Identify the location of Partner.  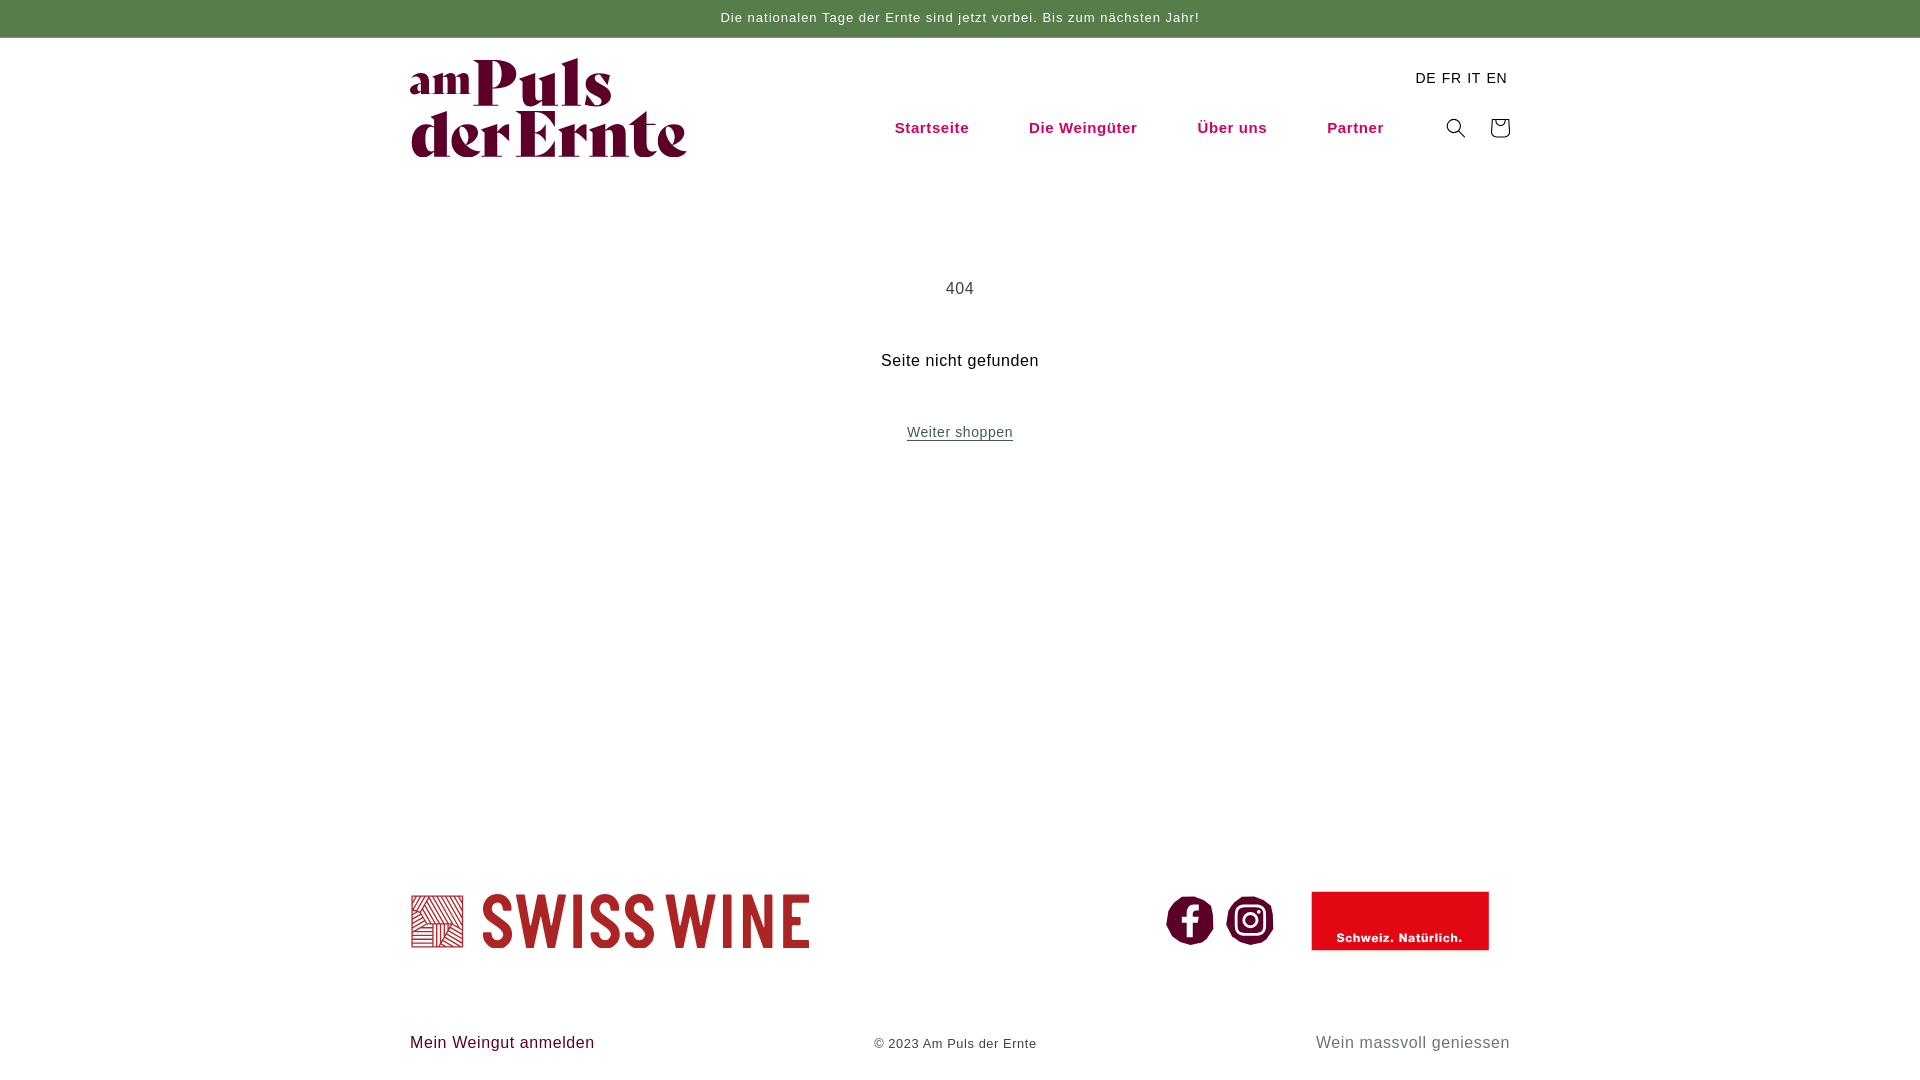
(1356, 127).